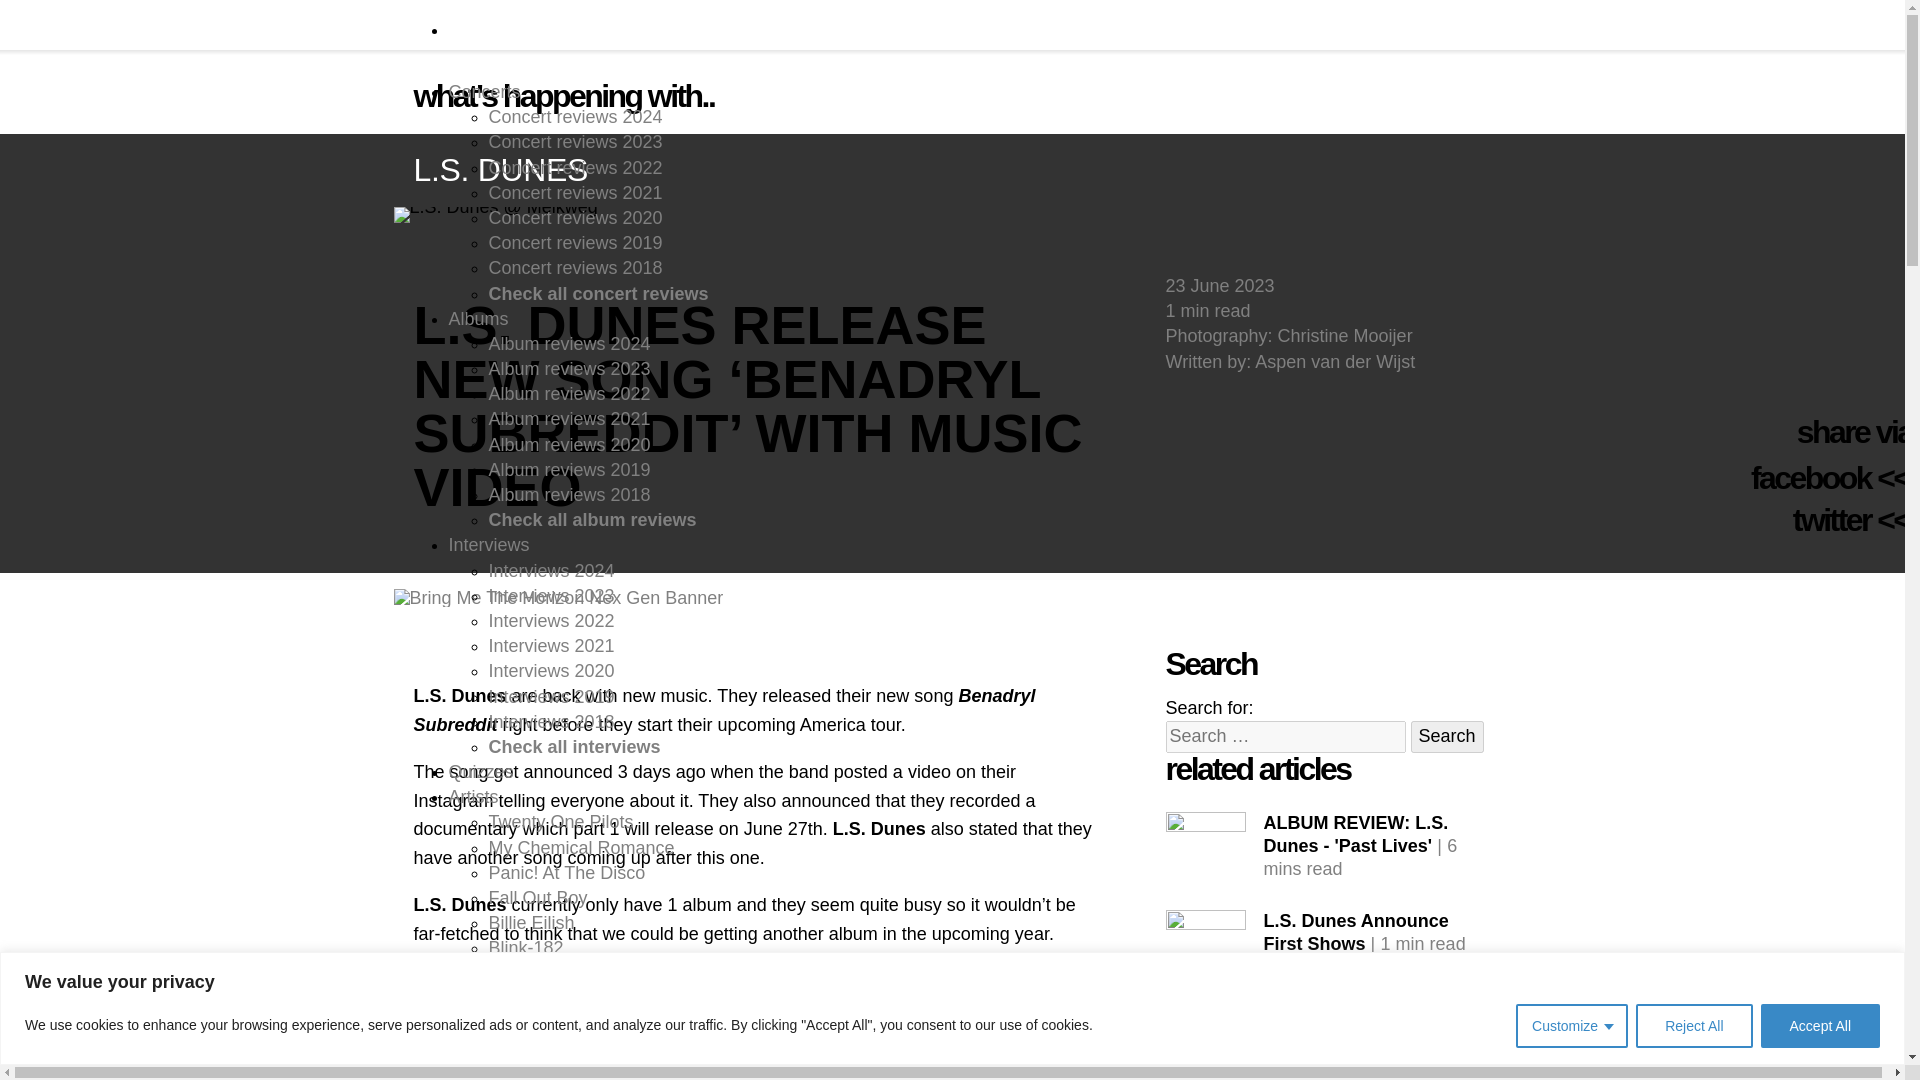 This screenshot has width=1920, height=1080. Describe the element at coordinates (574, 192) in the screenshot. I see `Concert reviews 2021` at that location.